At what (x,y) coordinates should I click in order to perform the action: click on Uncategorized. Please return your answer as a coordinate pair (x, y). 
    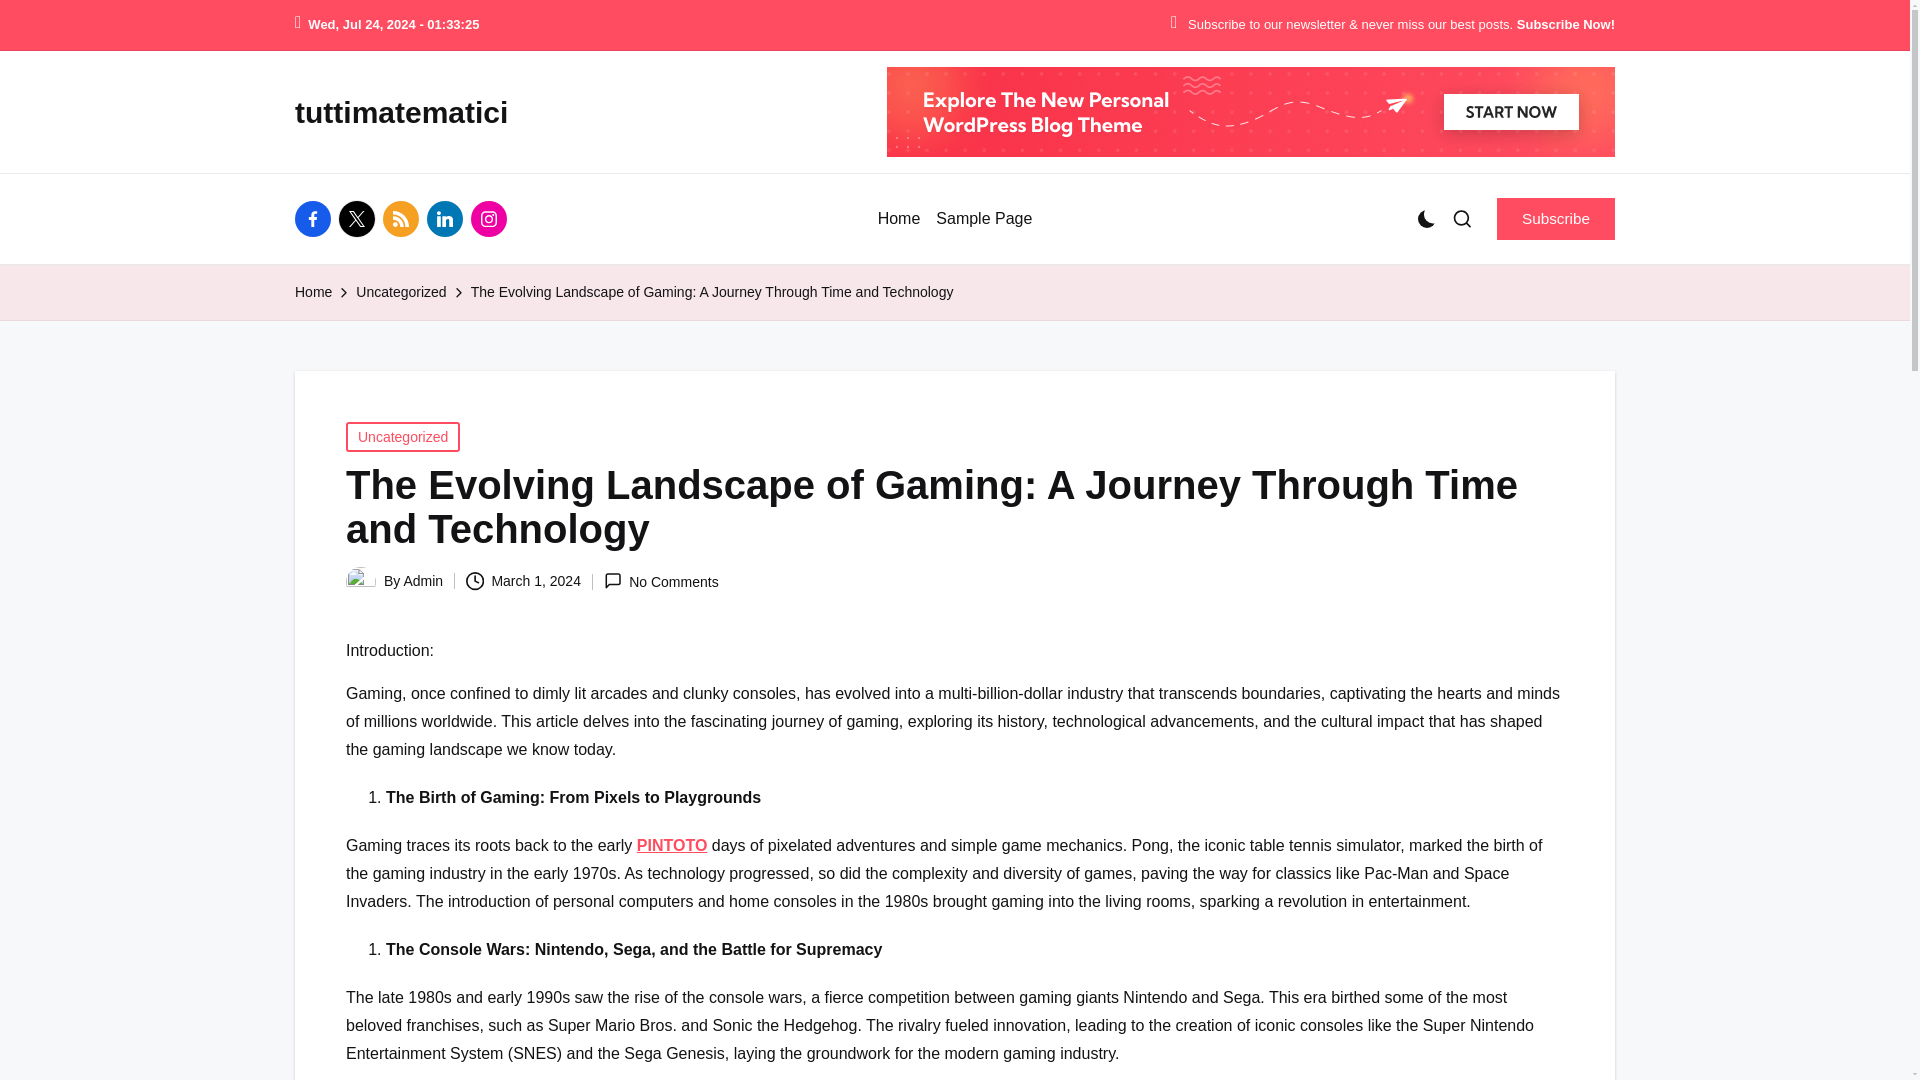
    Looking at the image, I should click on (400, 292).